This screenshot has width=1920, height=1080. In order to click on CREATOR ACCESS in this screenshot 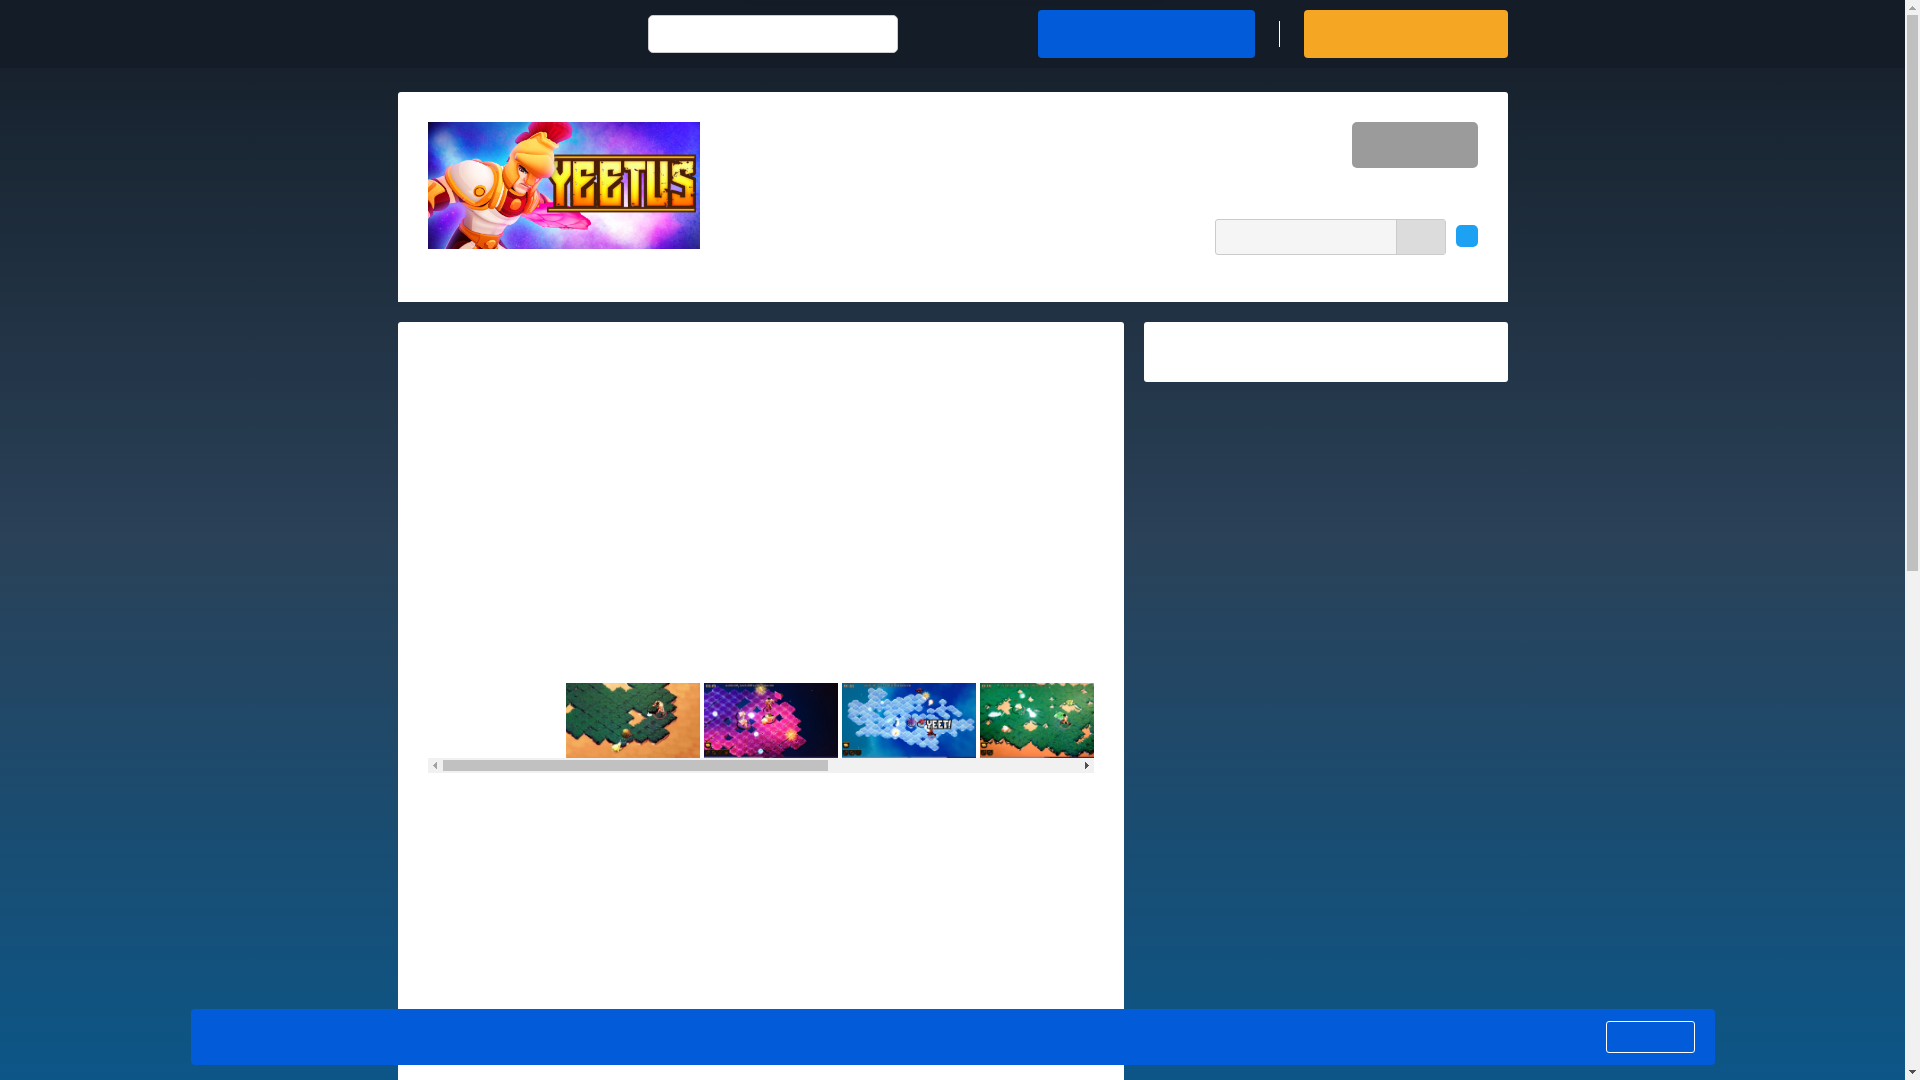, I will do `click(1405, 34)`.